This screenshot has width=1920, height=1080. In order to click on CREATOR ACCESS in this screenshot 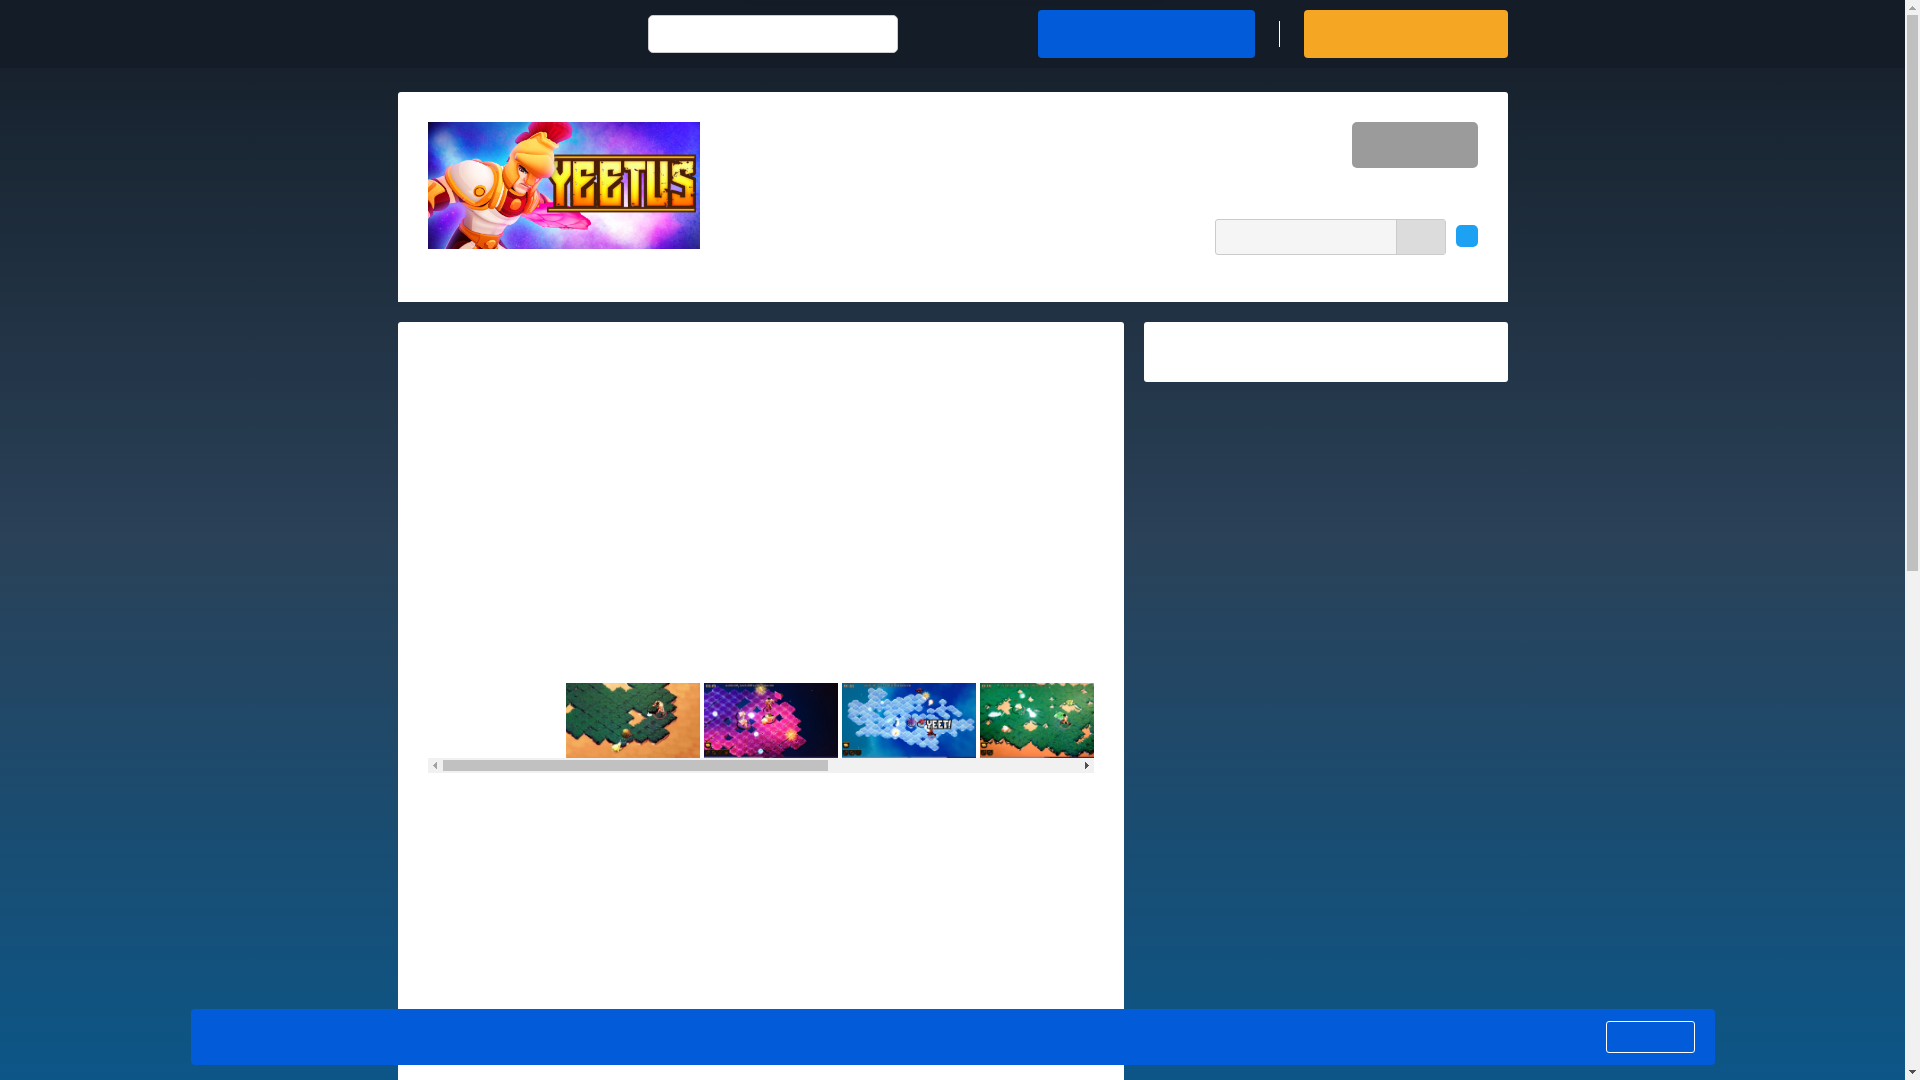, I will do `click(1405, 34)`.